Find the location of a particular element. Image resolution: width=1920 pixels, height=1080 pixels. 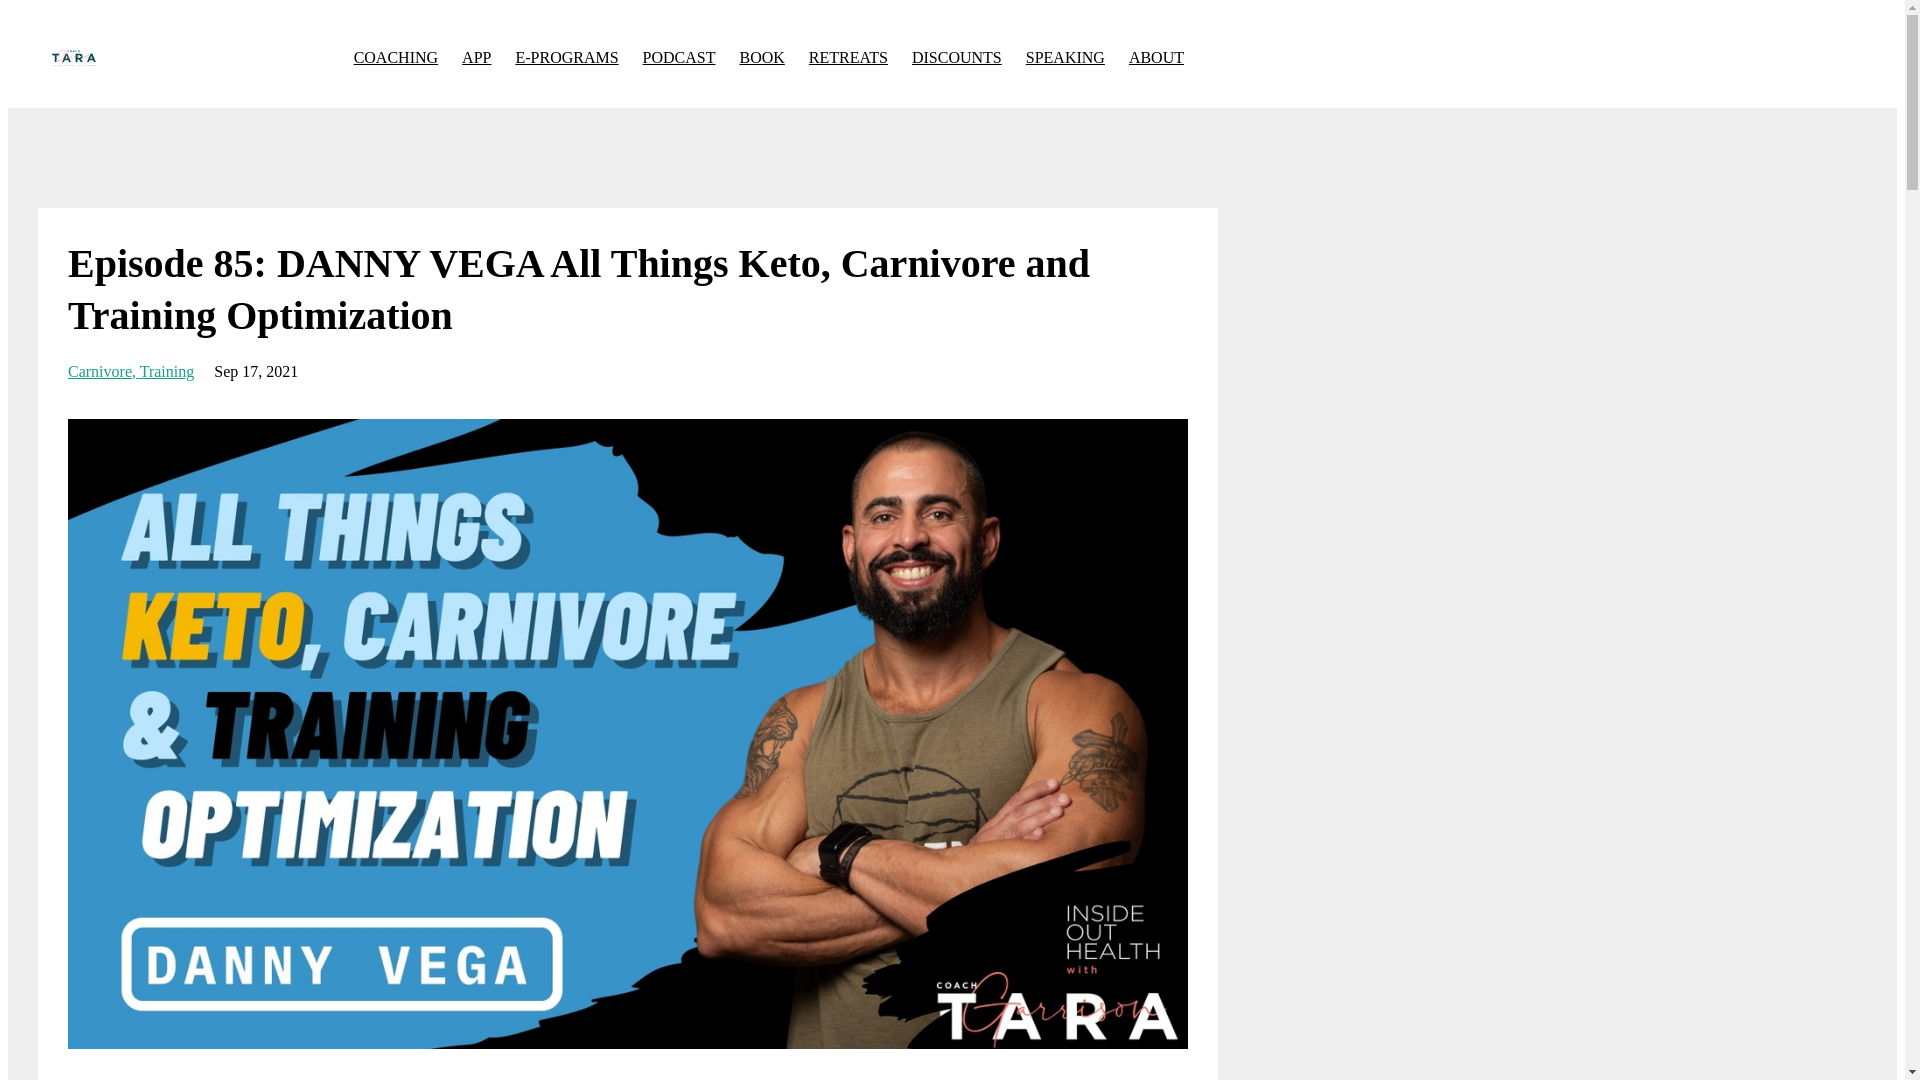

SPEAKING is located at coordinates (1065, 57).